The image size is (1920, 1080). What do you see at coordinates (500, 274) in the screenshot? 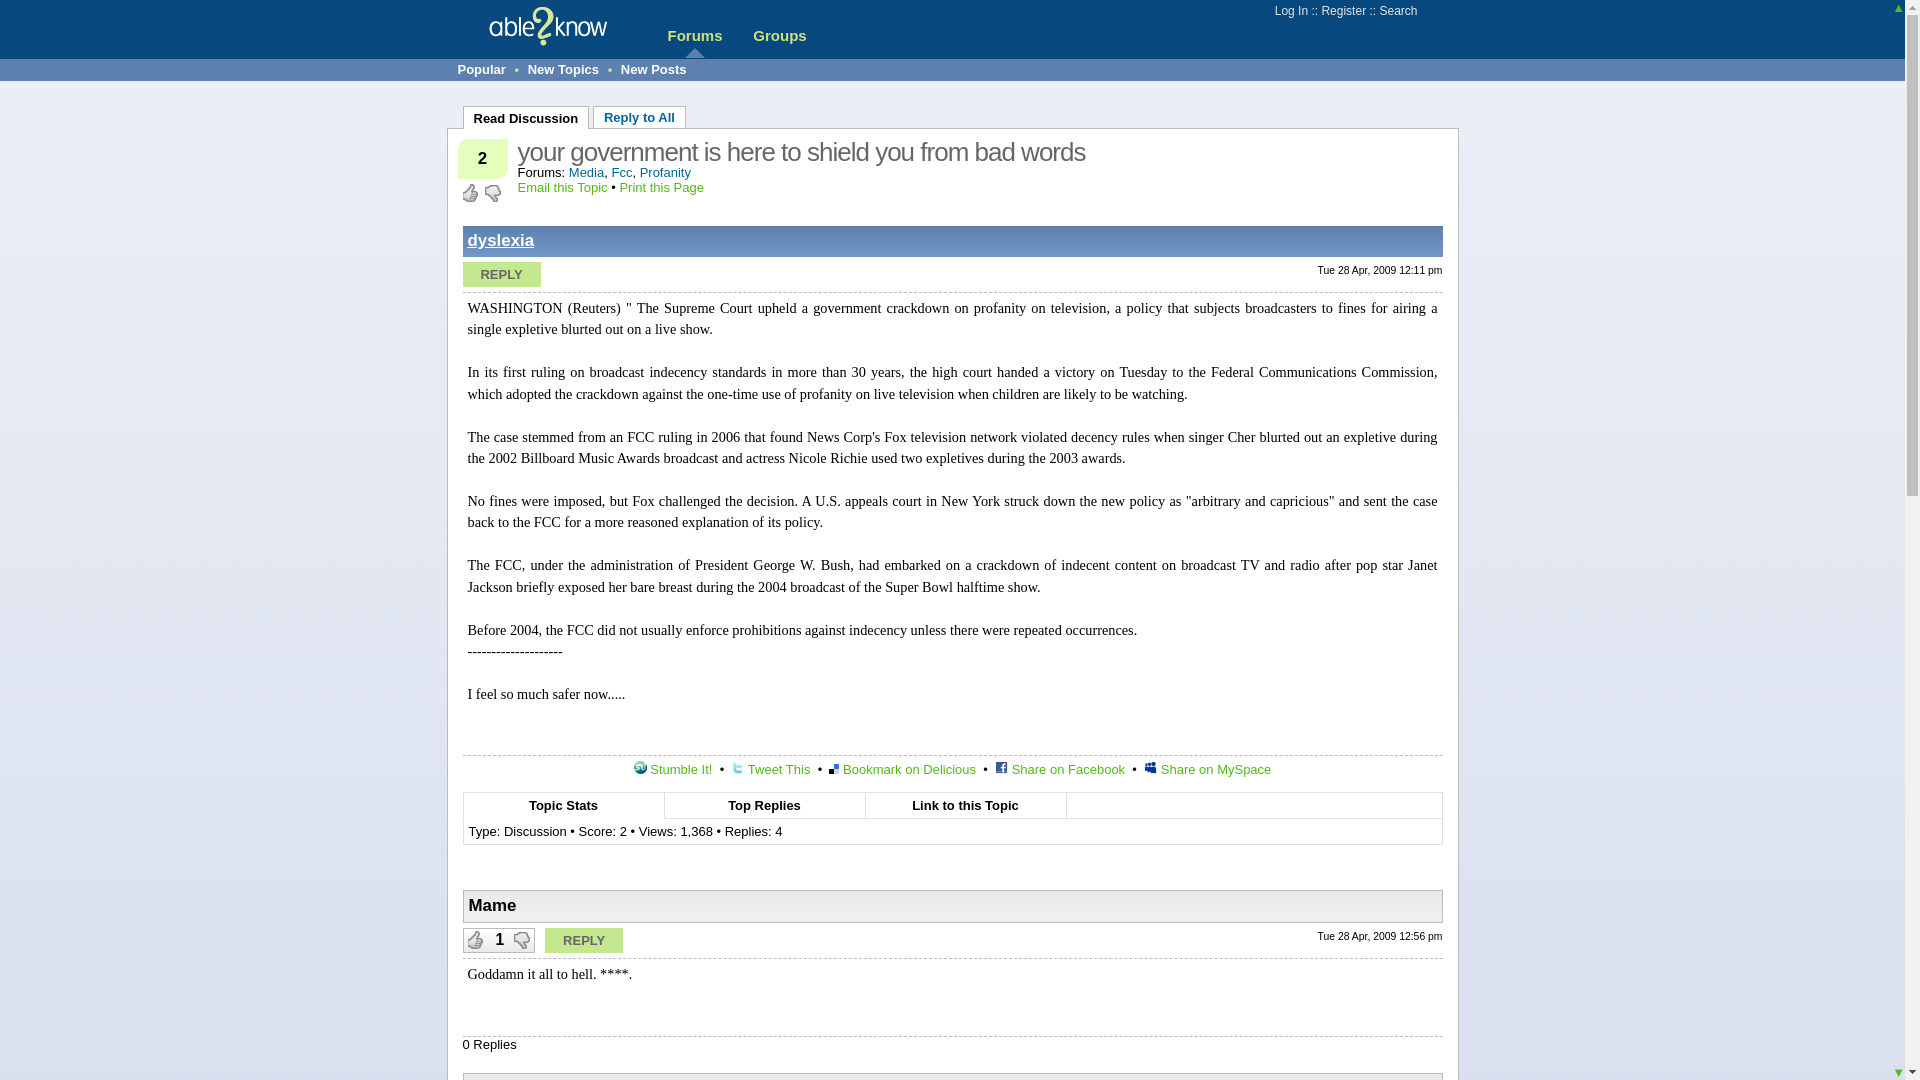
I see `Reply` at bounding box center [500, 274].